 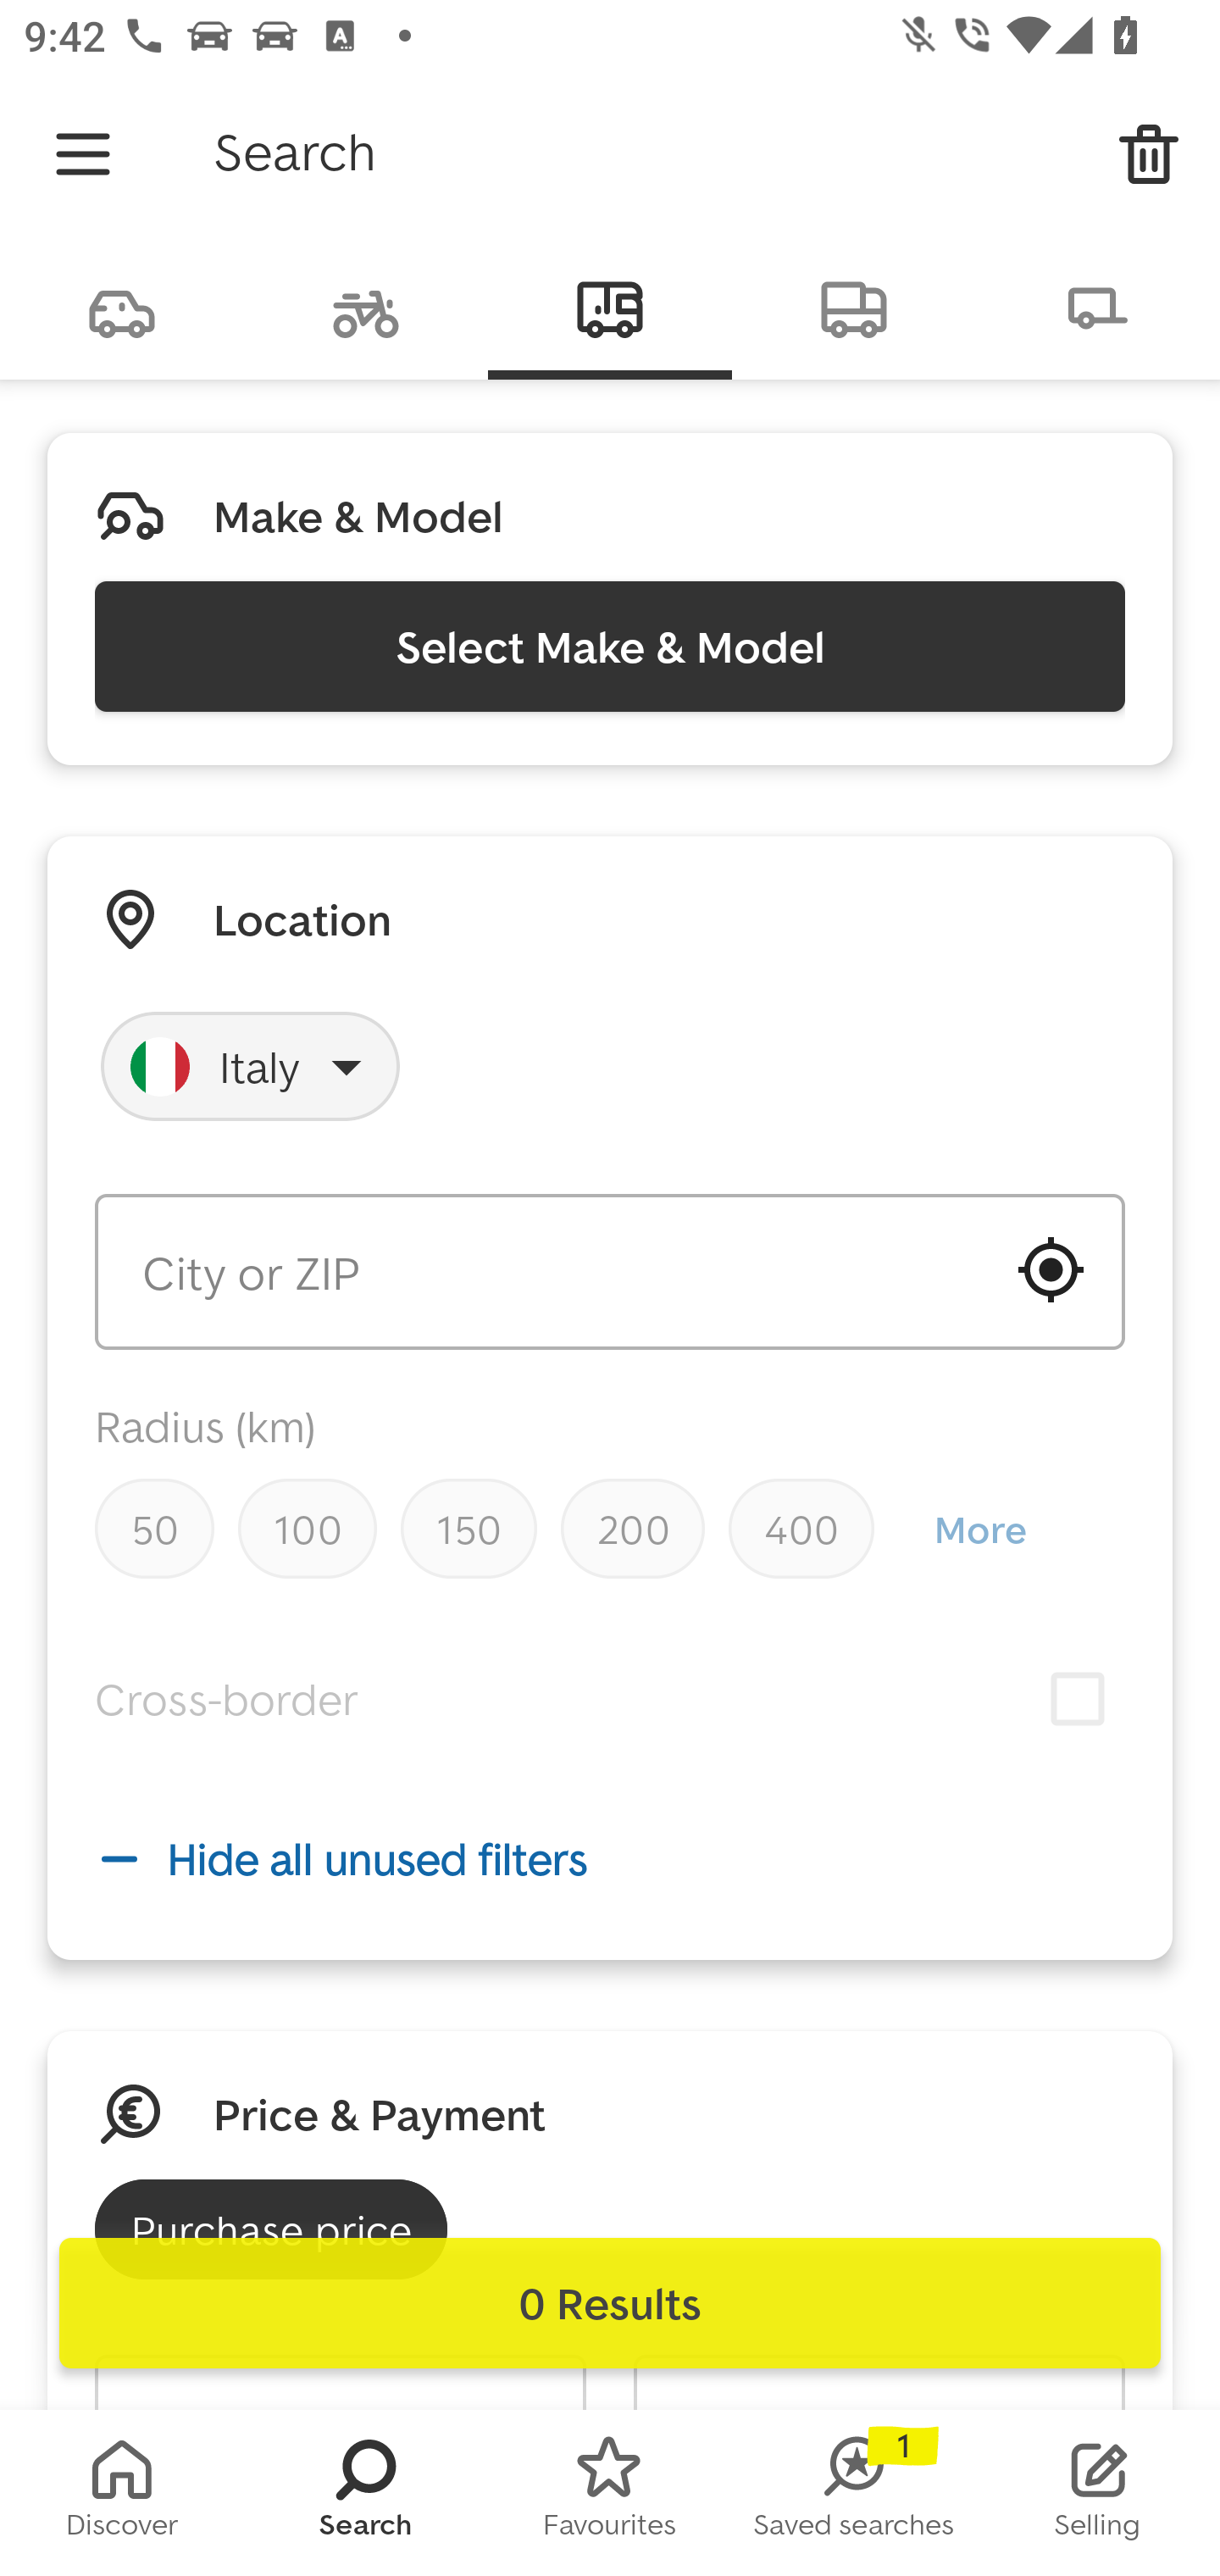 I want to click on Price & Payment, so click(x=380, y=2115).